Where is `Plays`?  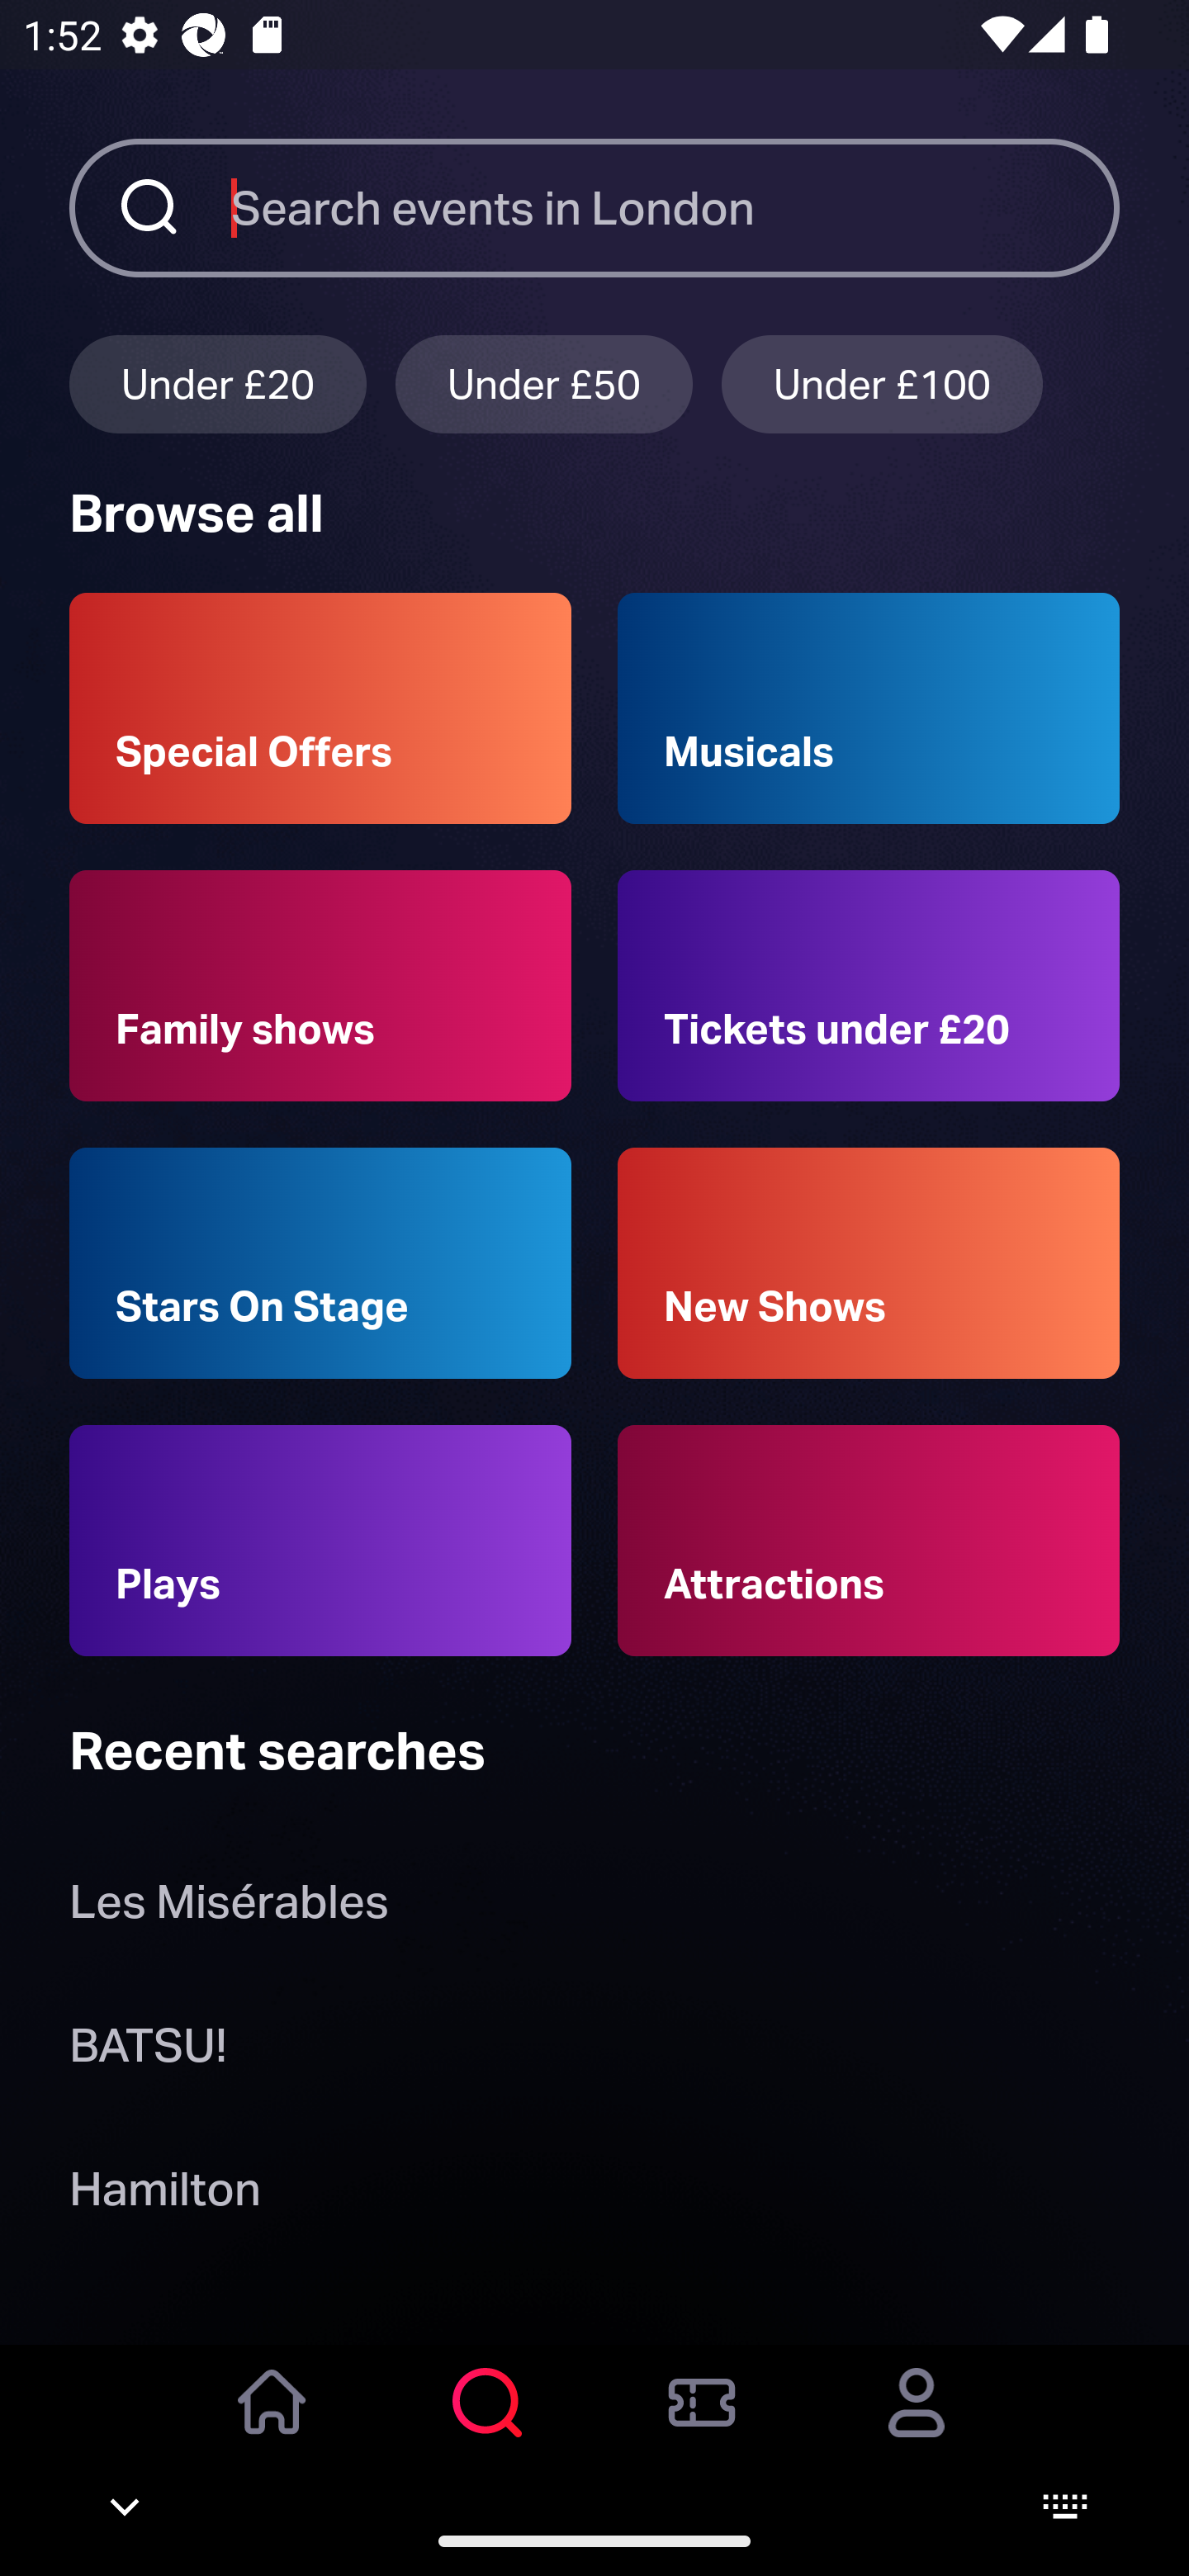
Plays is located at coordinates (320, 1541).